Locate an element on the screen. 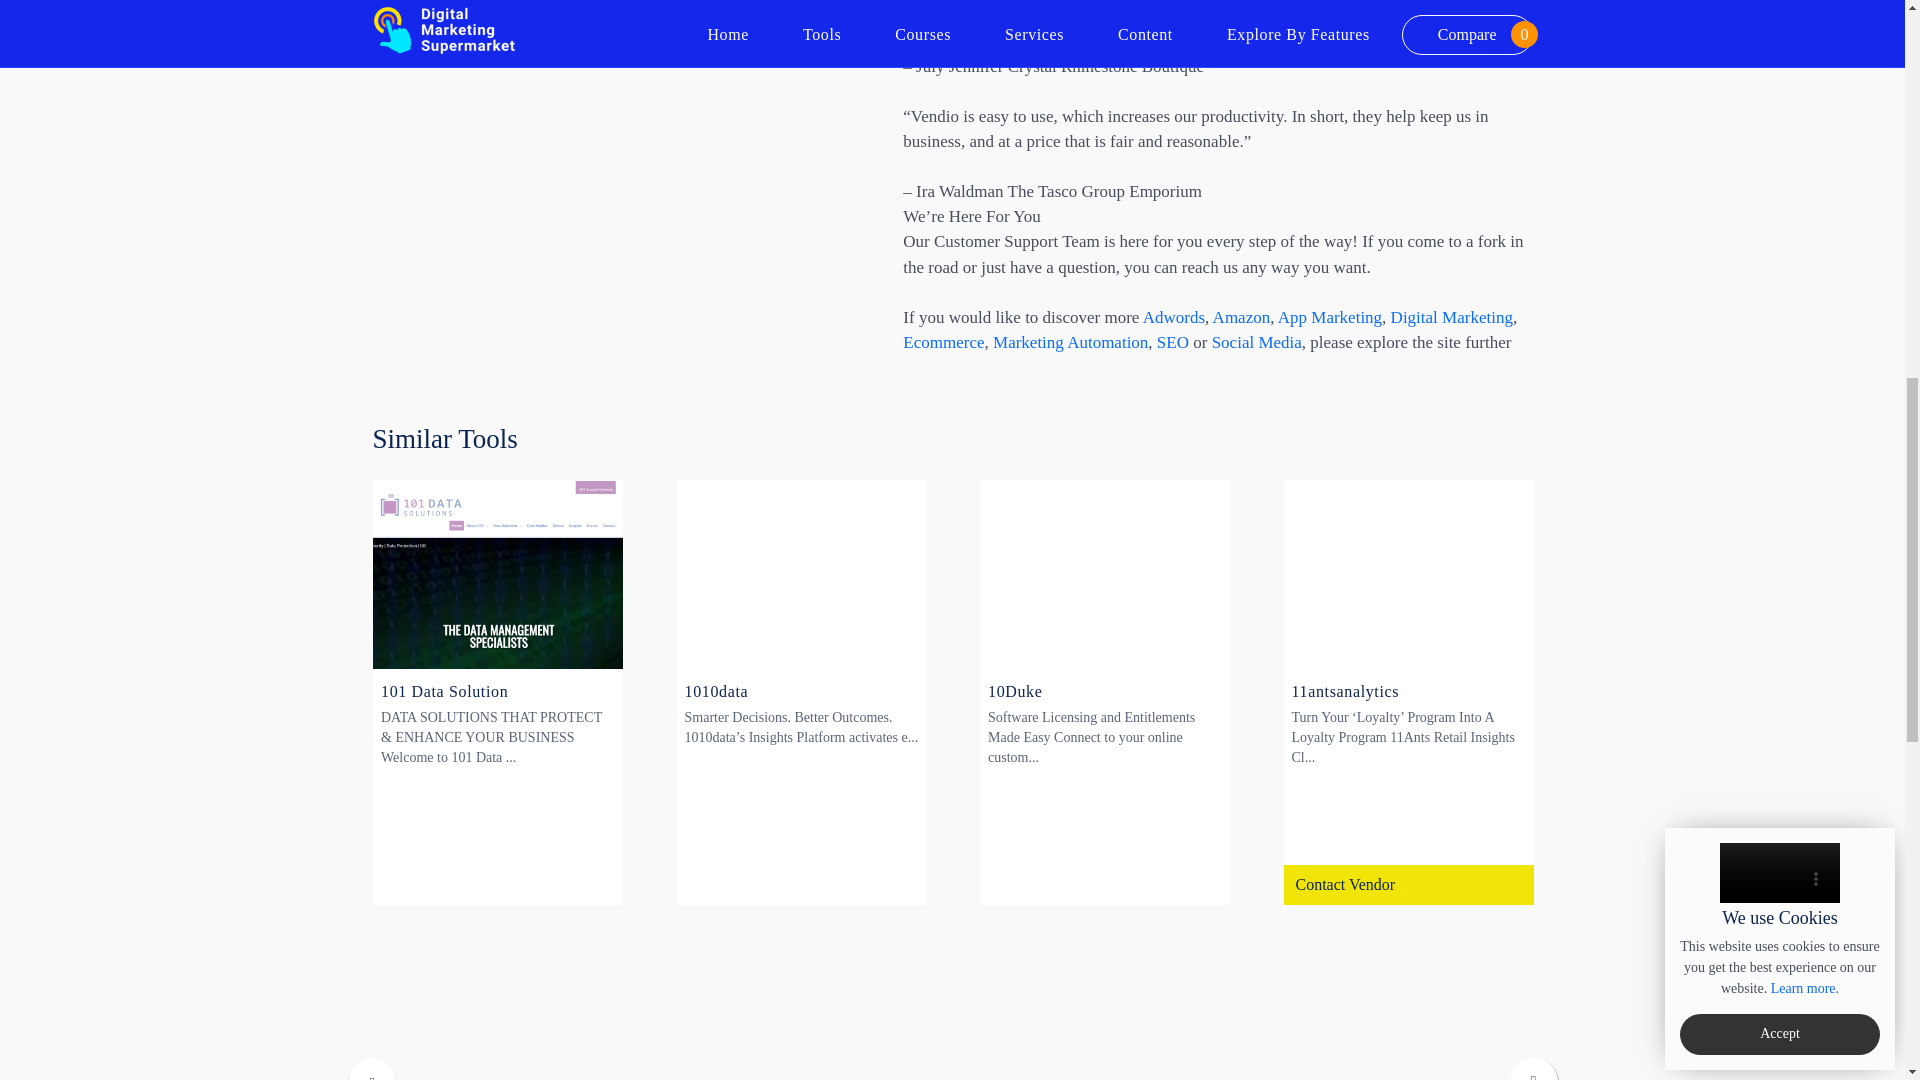 This screenshot has height=1080, width=1920. Adwords is located at coordinates (1174, 317).